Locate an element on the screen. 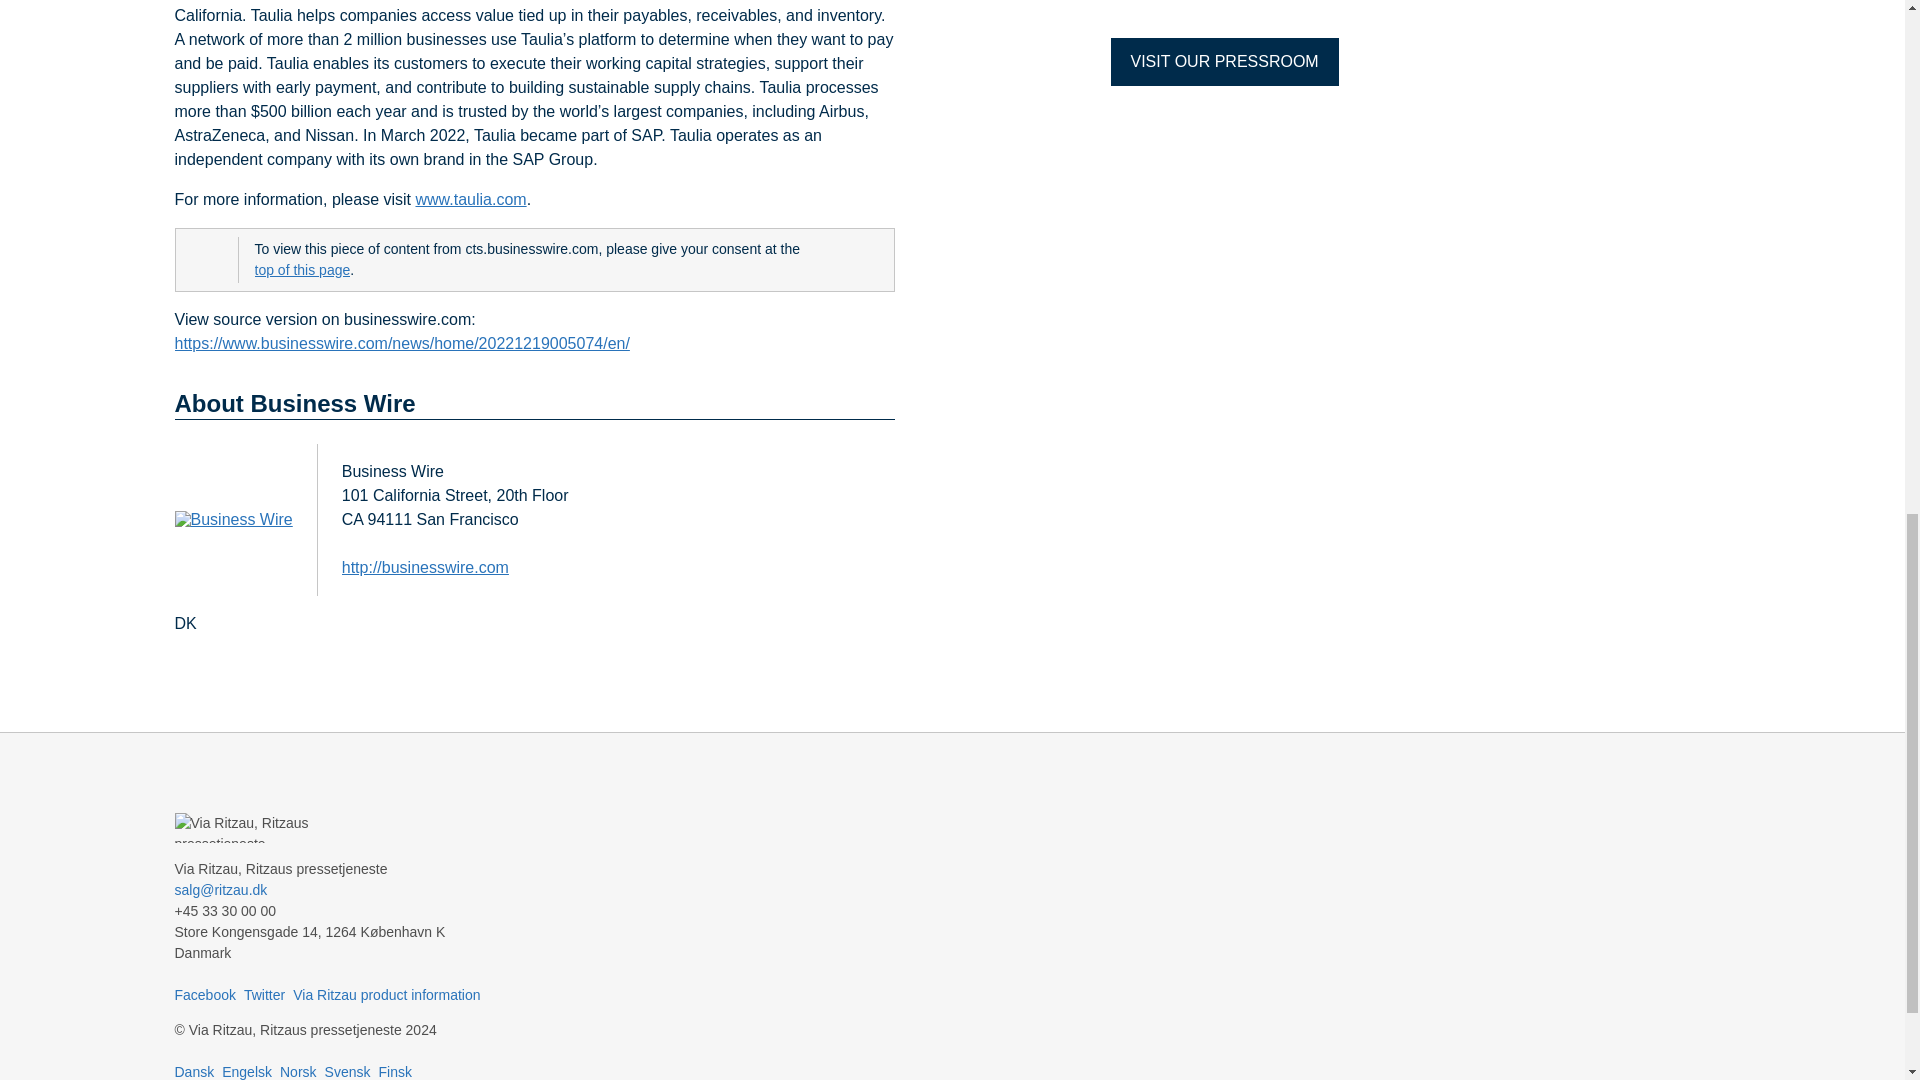  Finsk is located at coordinates (394, 1072).